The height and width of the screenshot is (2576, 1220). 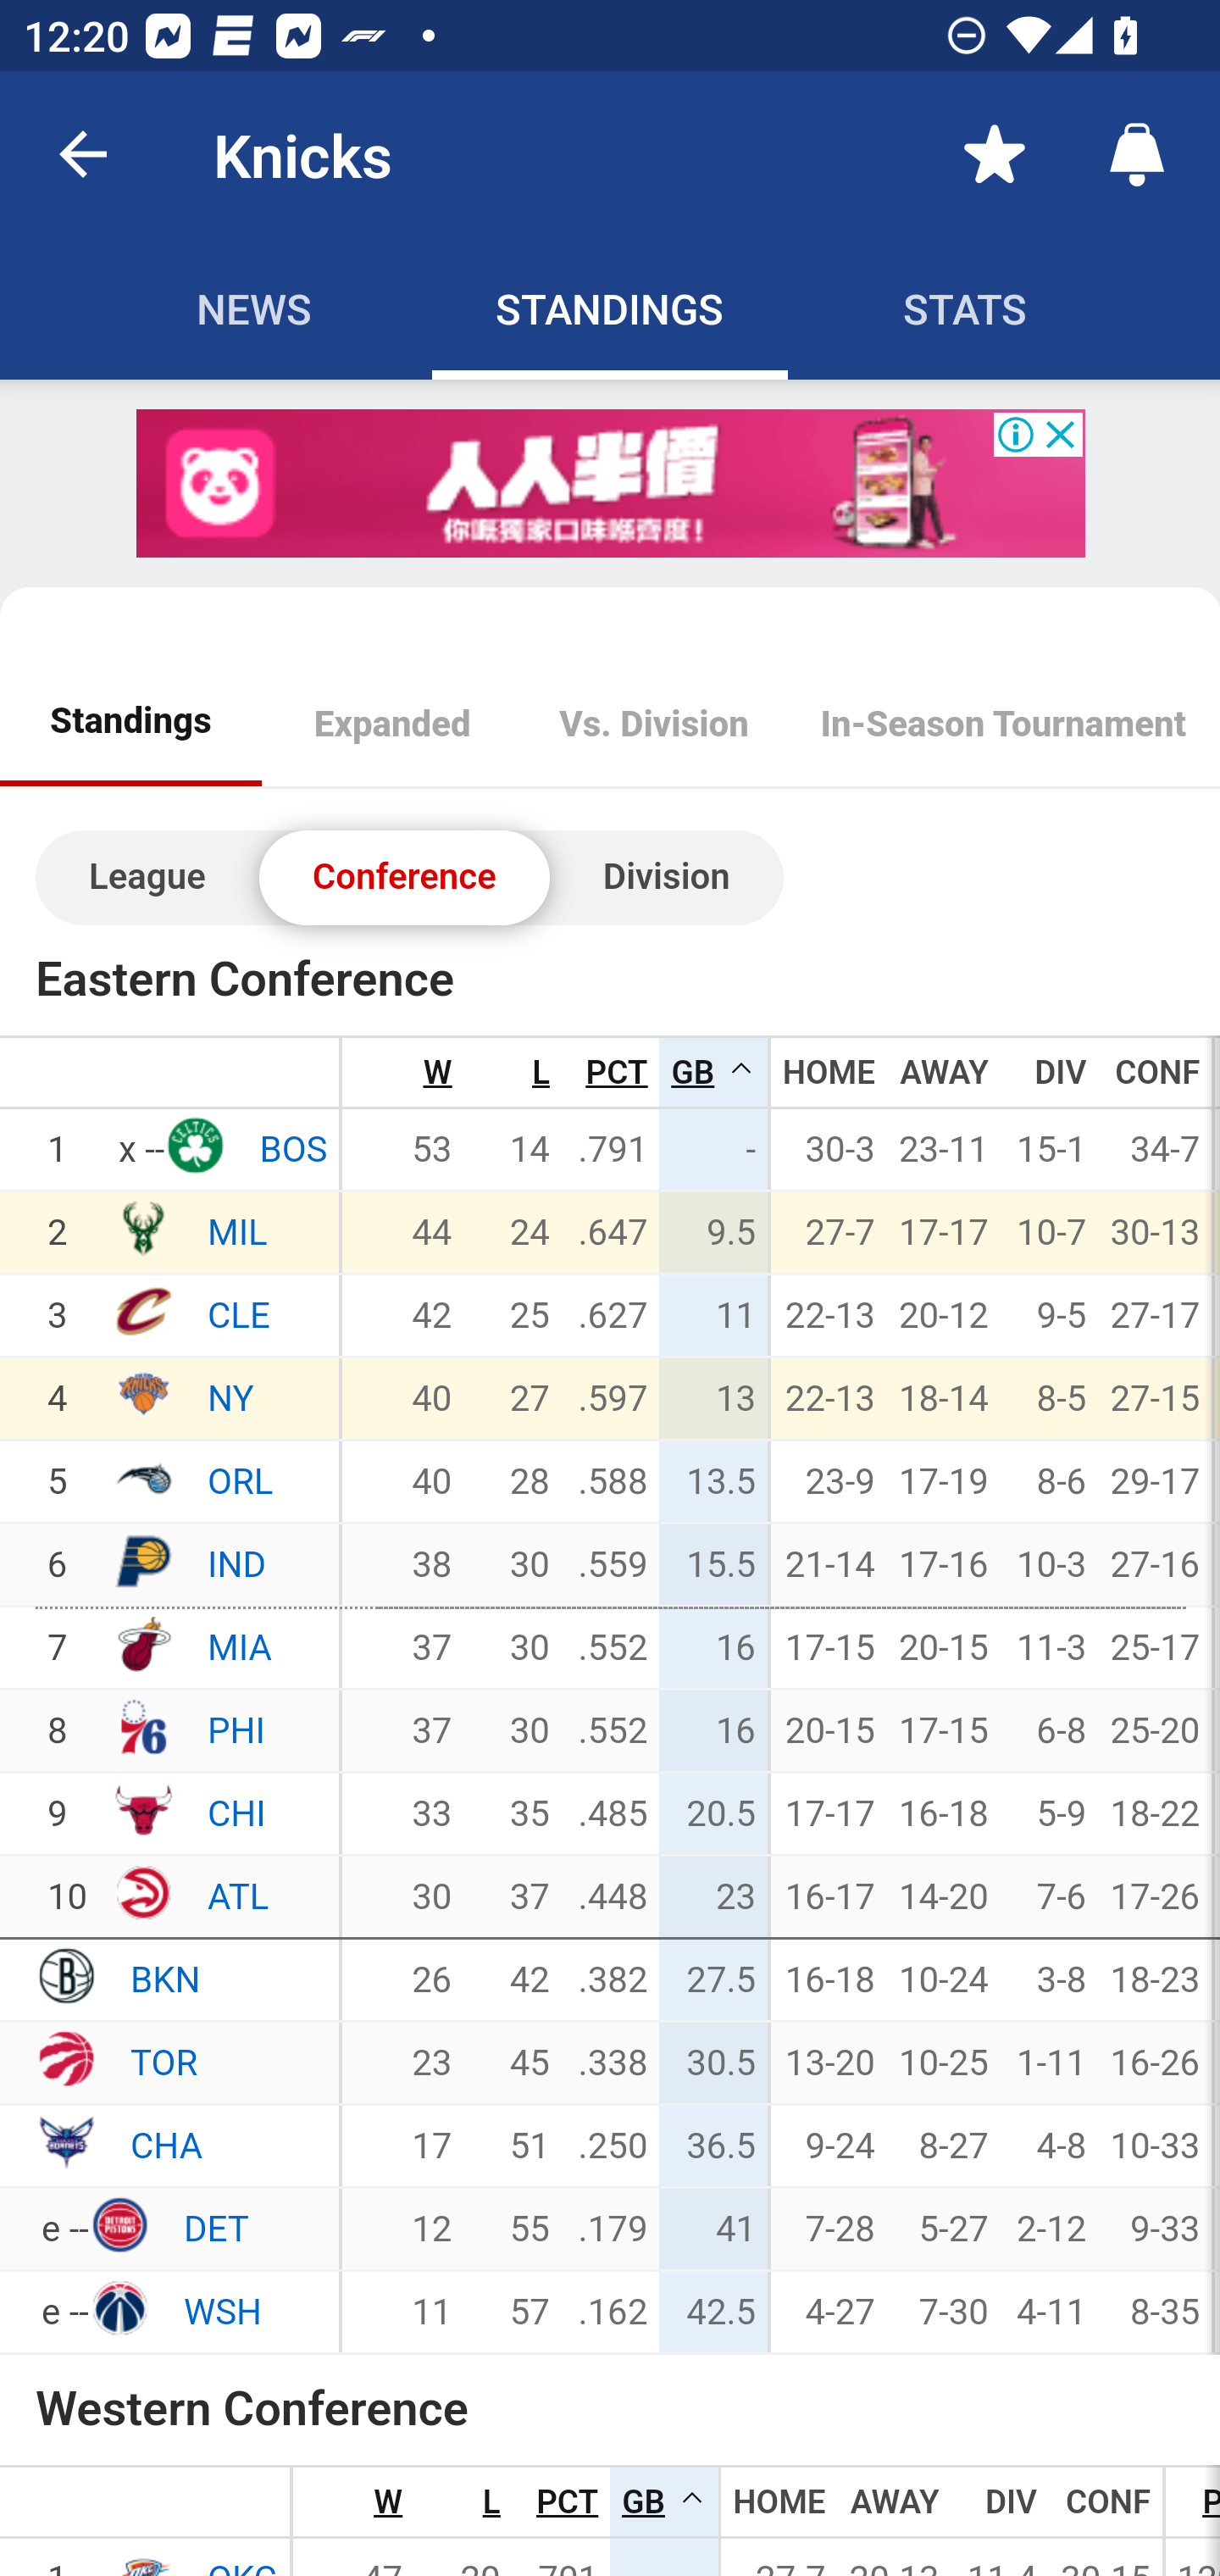 I want to click on PCT, so click(x=616, y=1074).